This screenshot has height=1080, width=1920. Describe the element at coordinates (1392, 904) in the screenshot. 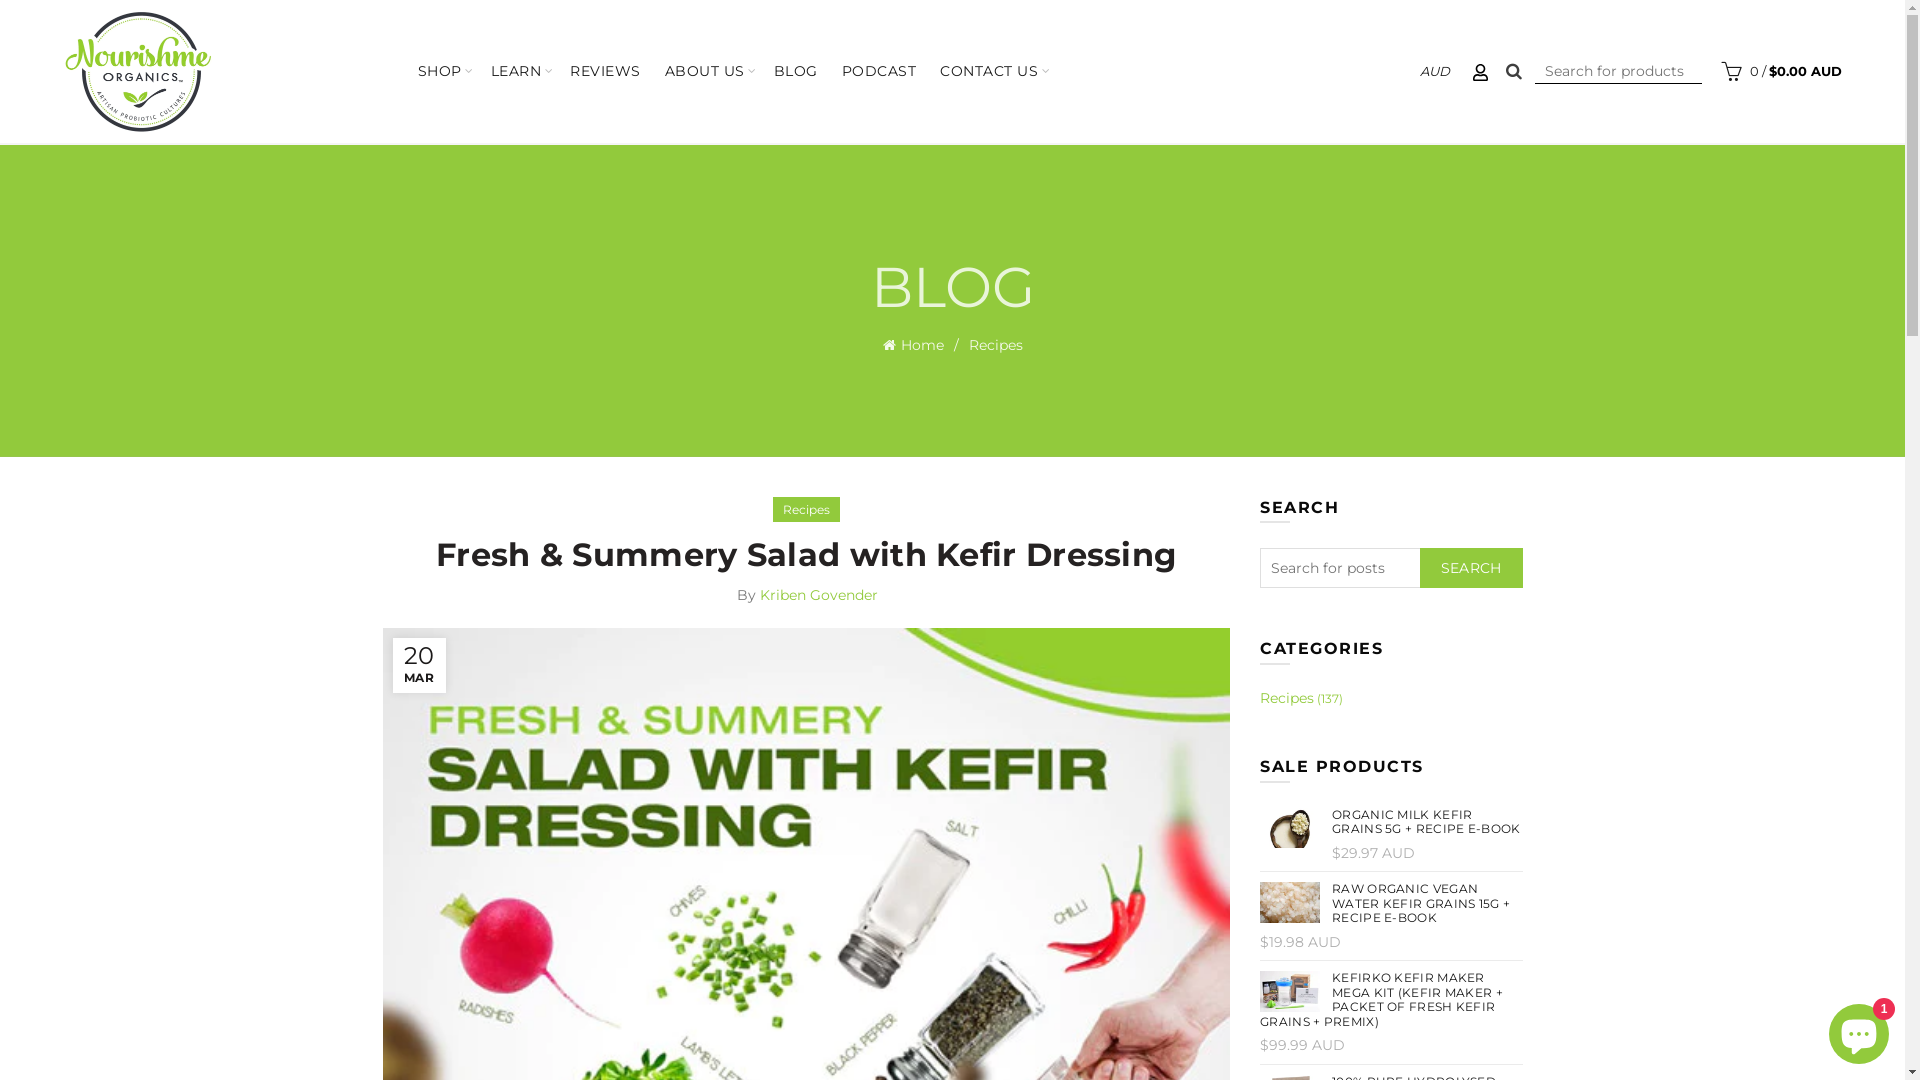

I see `RAW ORGANIC VEGAN WATER KEFIR GRAINS 15G + RECIPE E-BOOK` at that location.